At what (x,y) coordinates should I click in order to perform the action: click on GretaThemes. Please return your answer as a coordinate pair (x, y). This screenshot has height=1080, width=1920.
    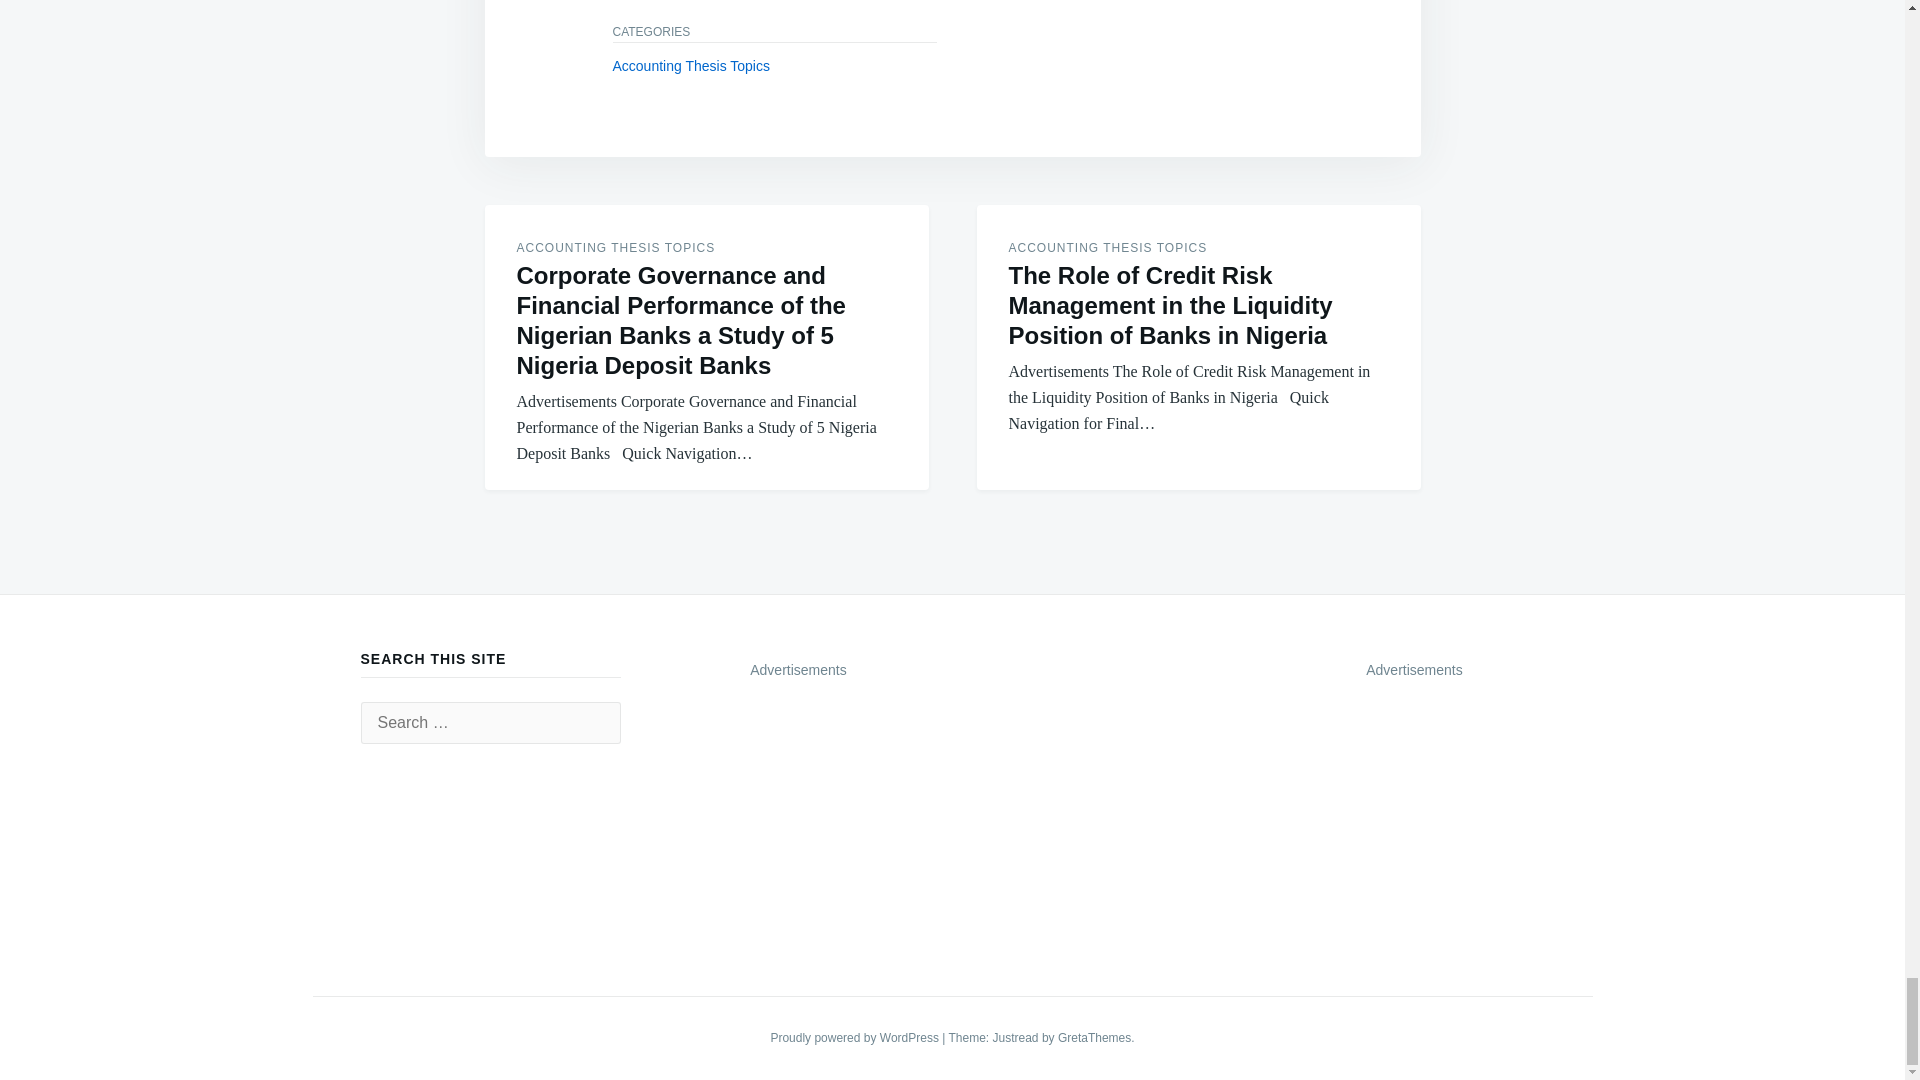
    Looking at the image, I should click on (1094, 1038).